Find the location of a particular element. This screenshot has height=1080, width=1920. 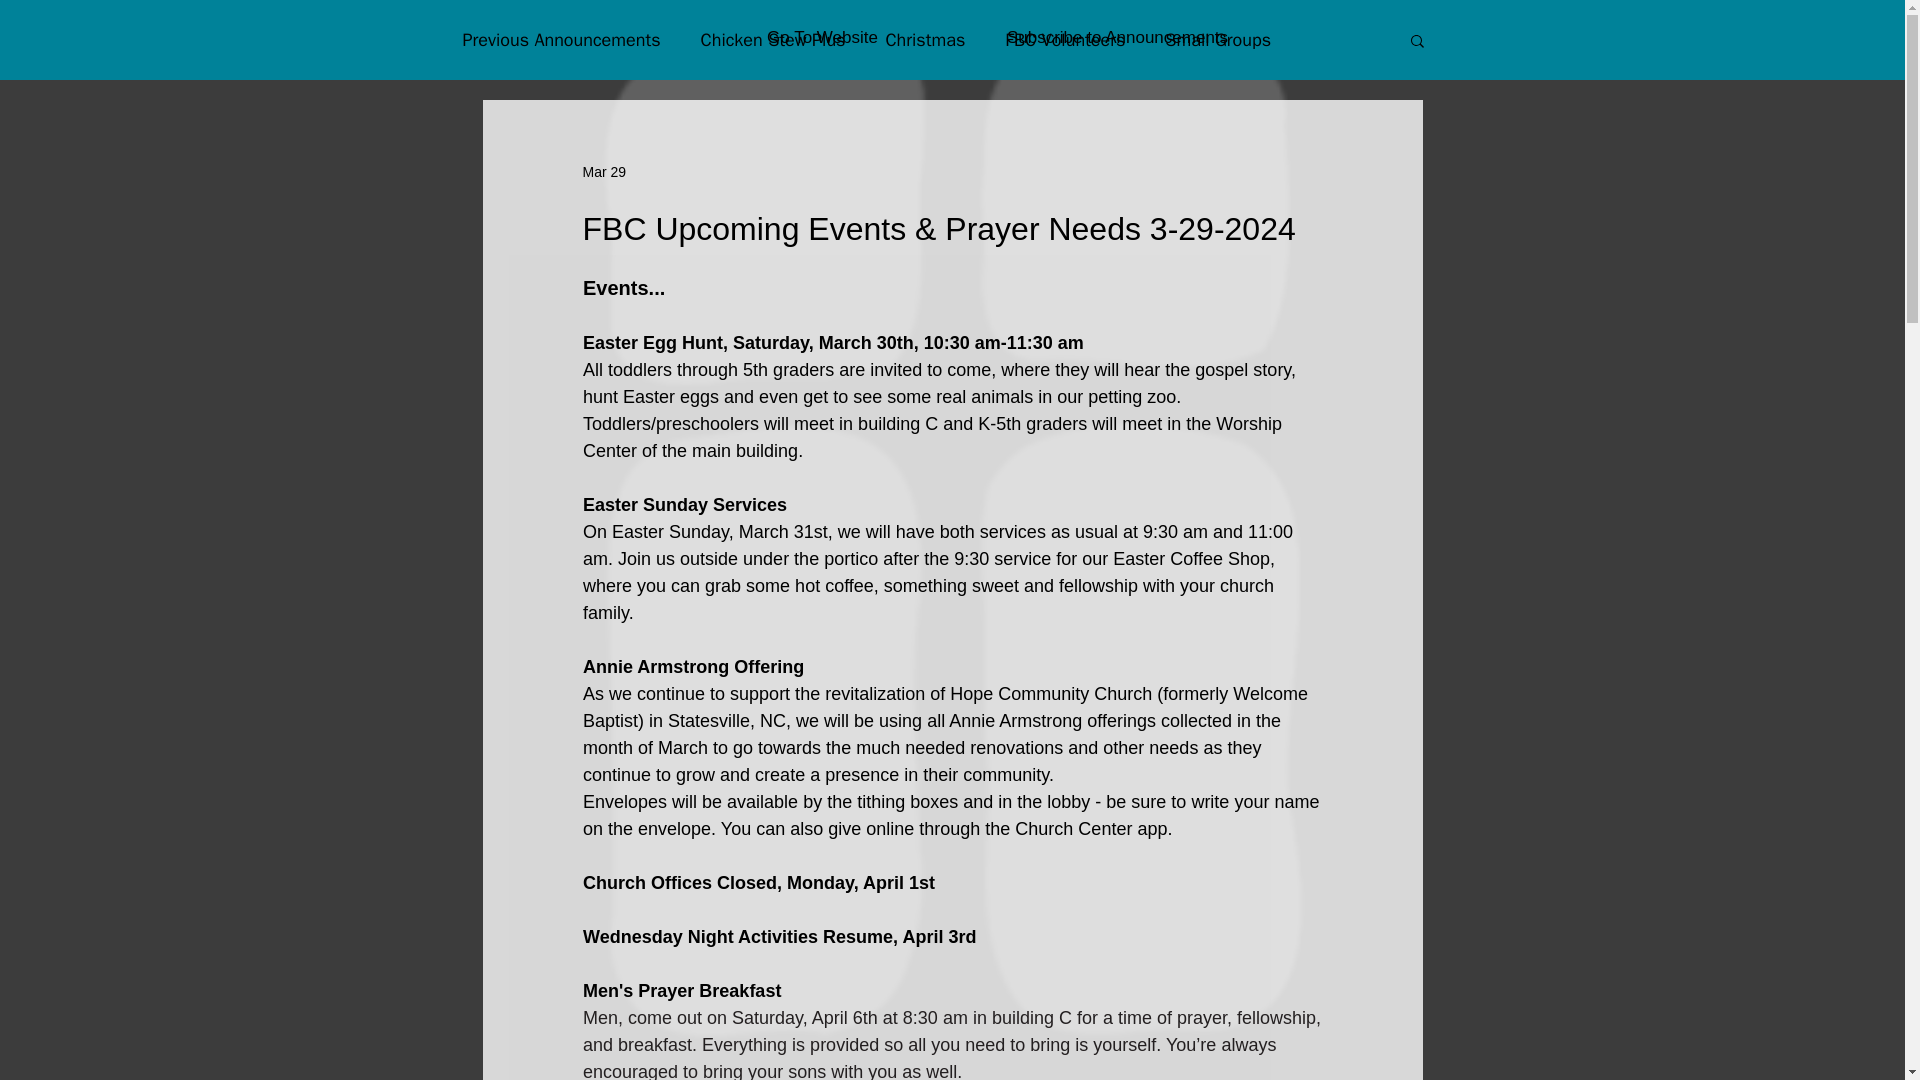

Subscribe to Announcements is located at coordinates (1117, 38).